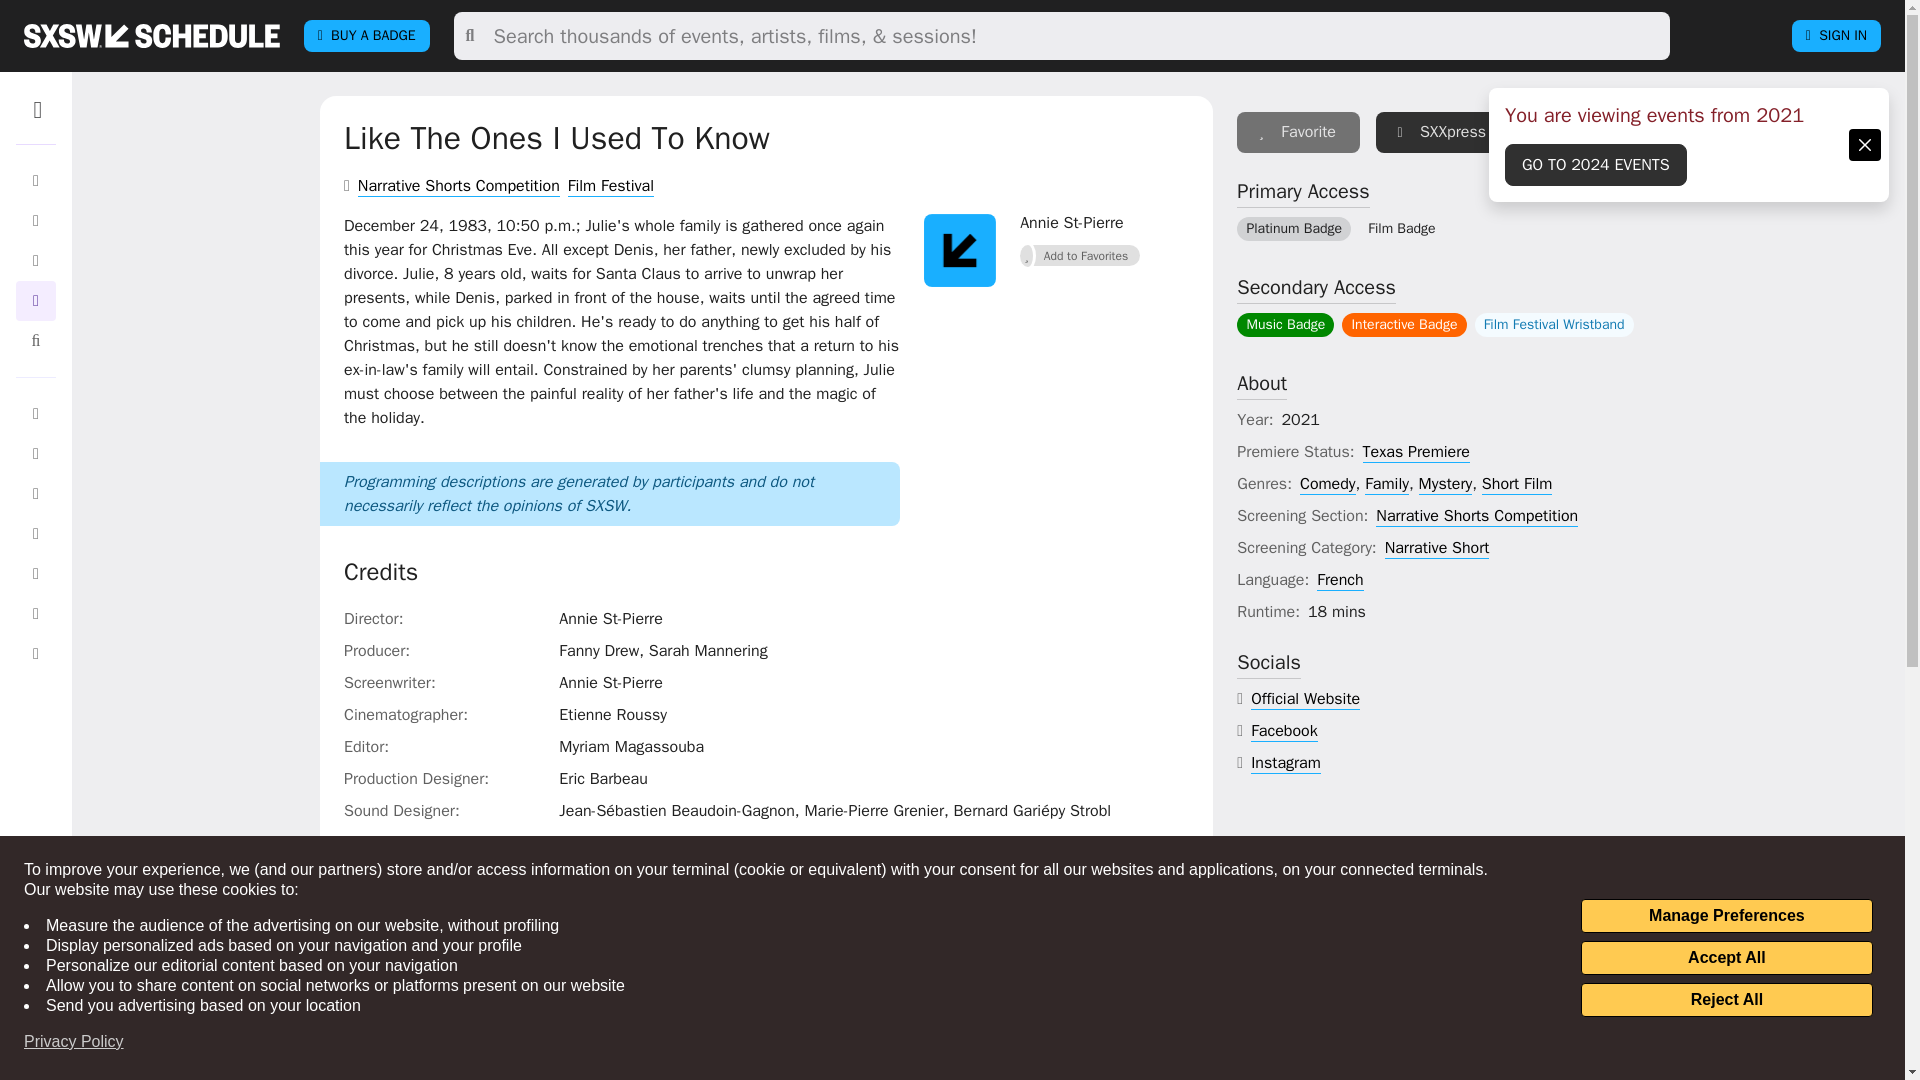 The image size is (1920, 1080). Describe the element at coordinates (1286, 763) in the screenshot. I see `instagram` at that location.